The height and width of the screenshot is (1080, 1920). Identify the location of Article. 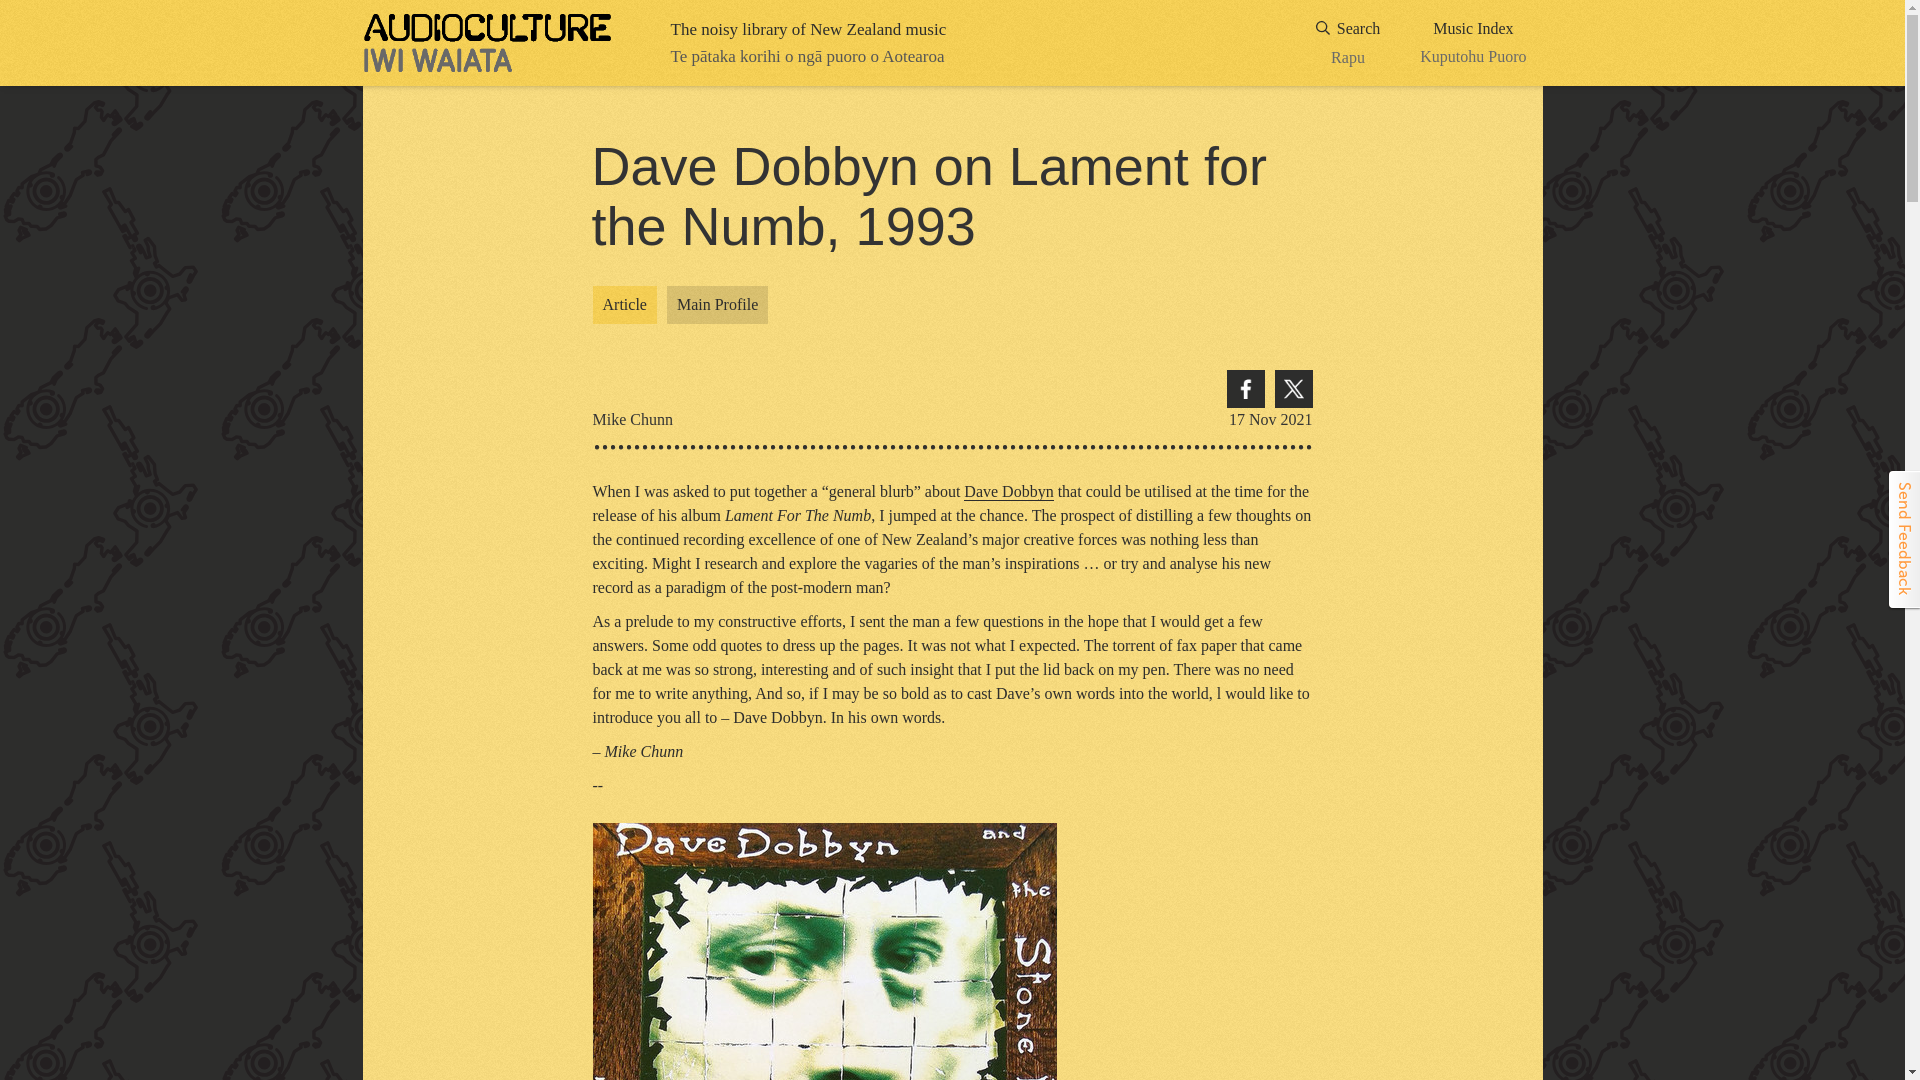
(717, 305).